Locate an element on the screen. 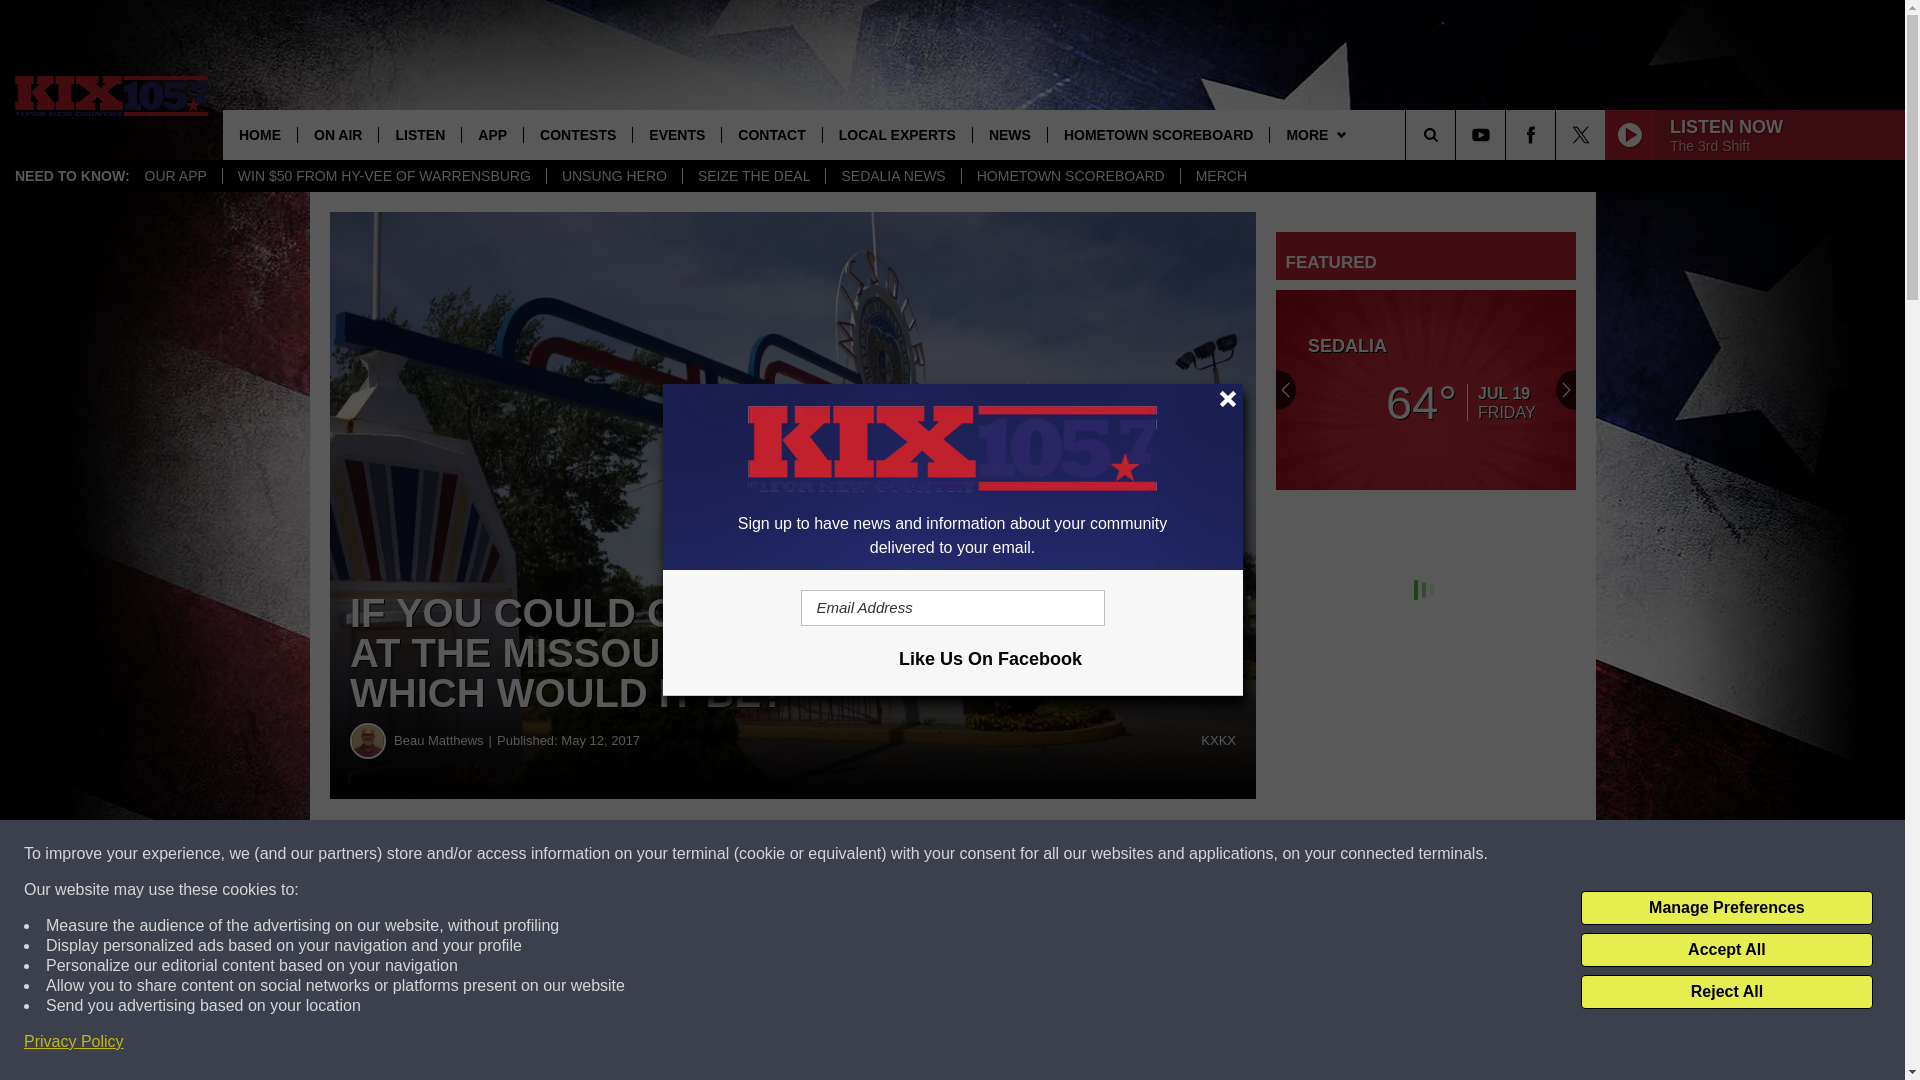 The width and height of the screenshot is (1920, 1080). MERCH is located at coordinates (1220, 176).